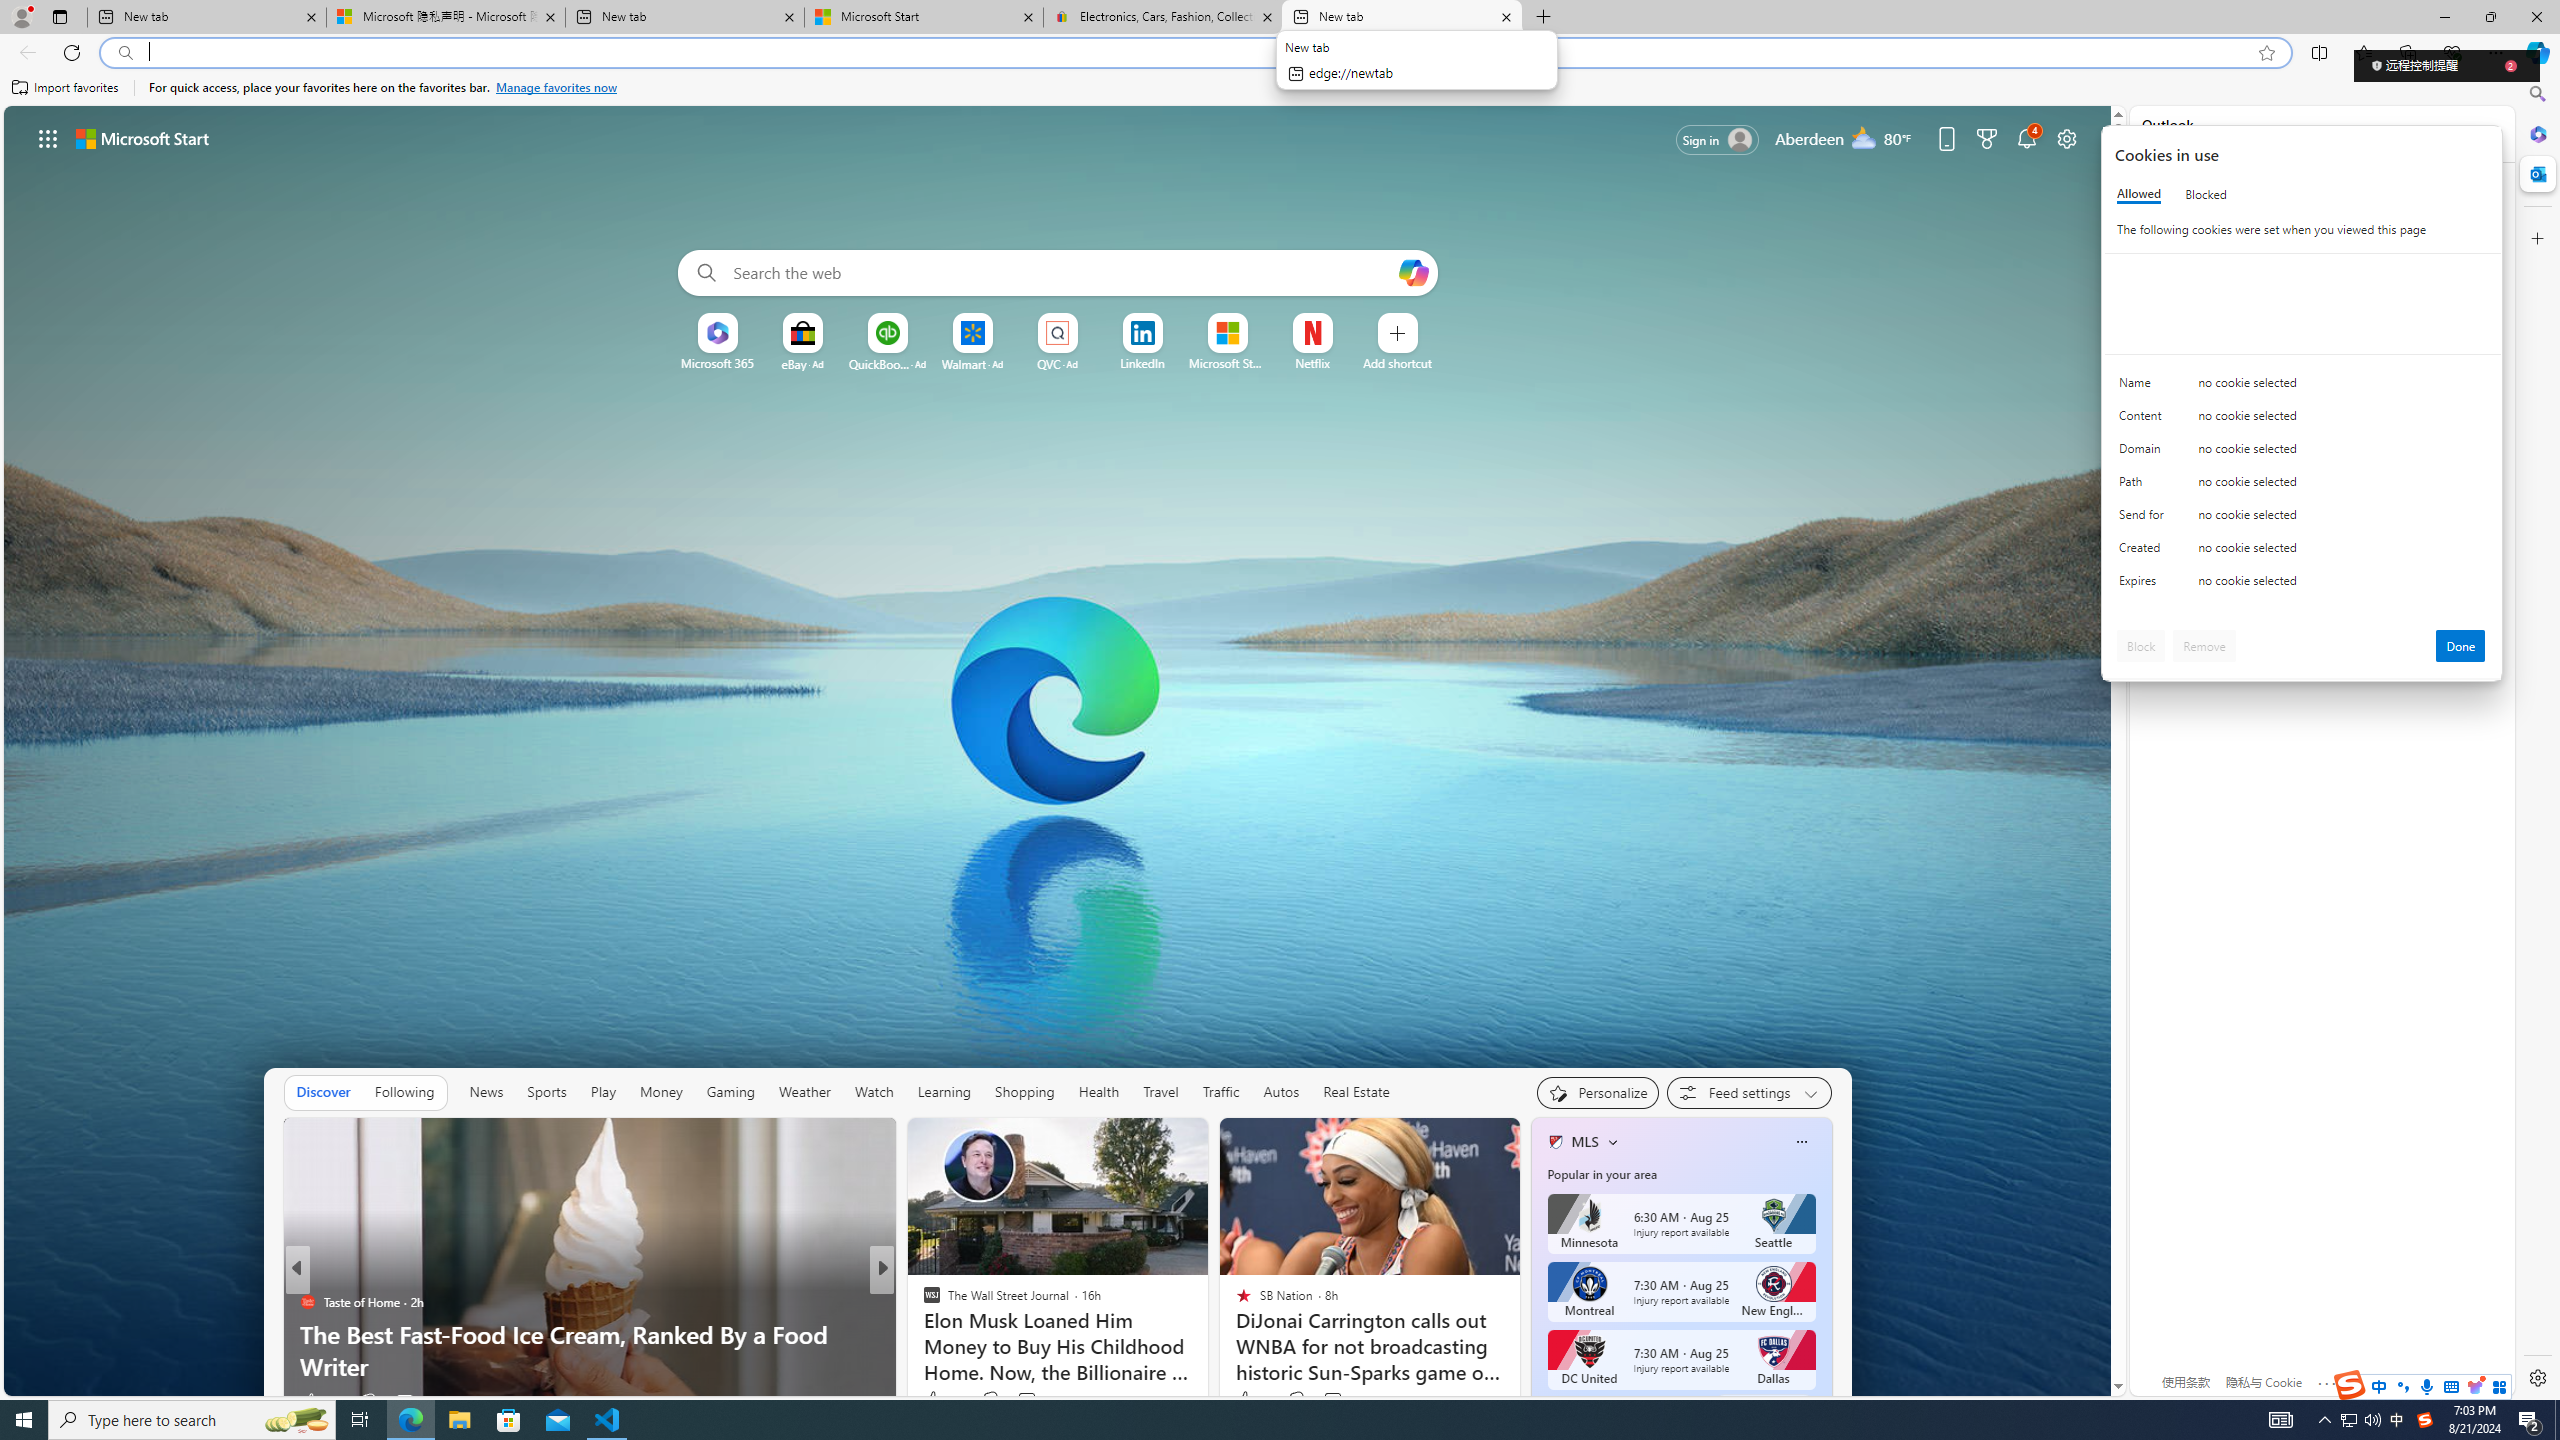 This screenshot has width=2560, height=1440. I want to click on Money, so click(660, 1092).